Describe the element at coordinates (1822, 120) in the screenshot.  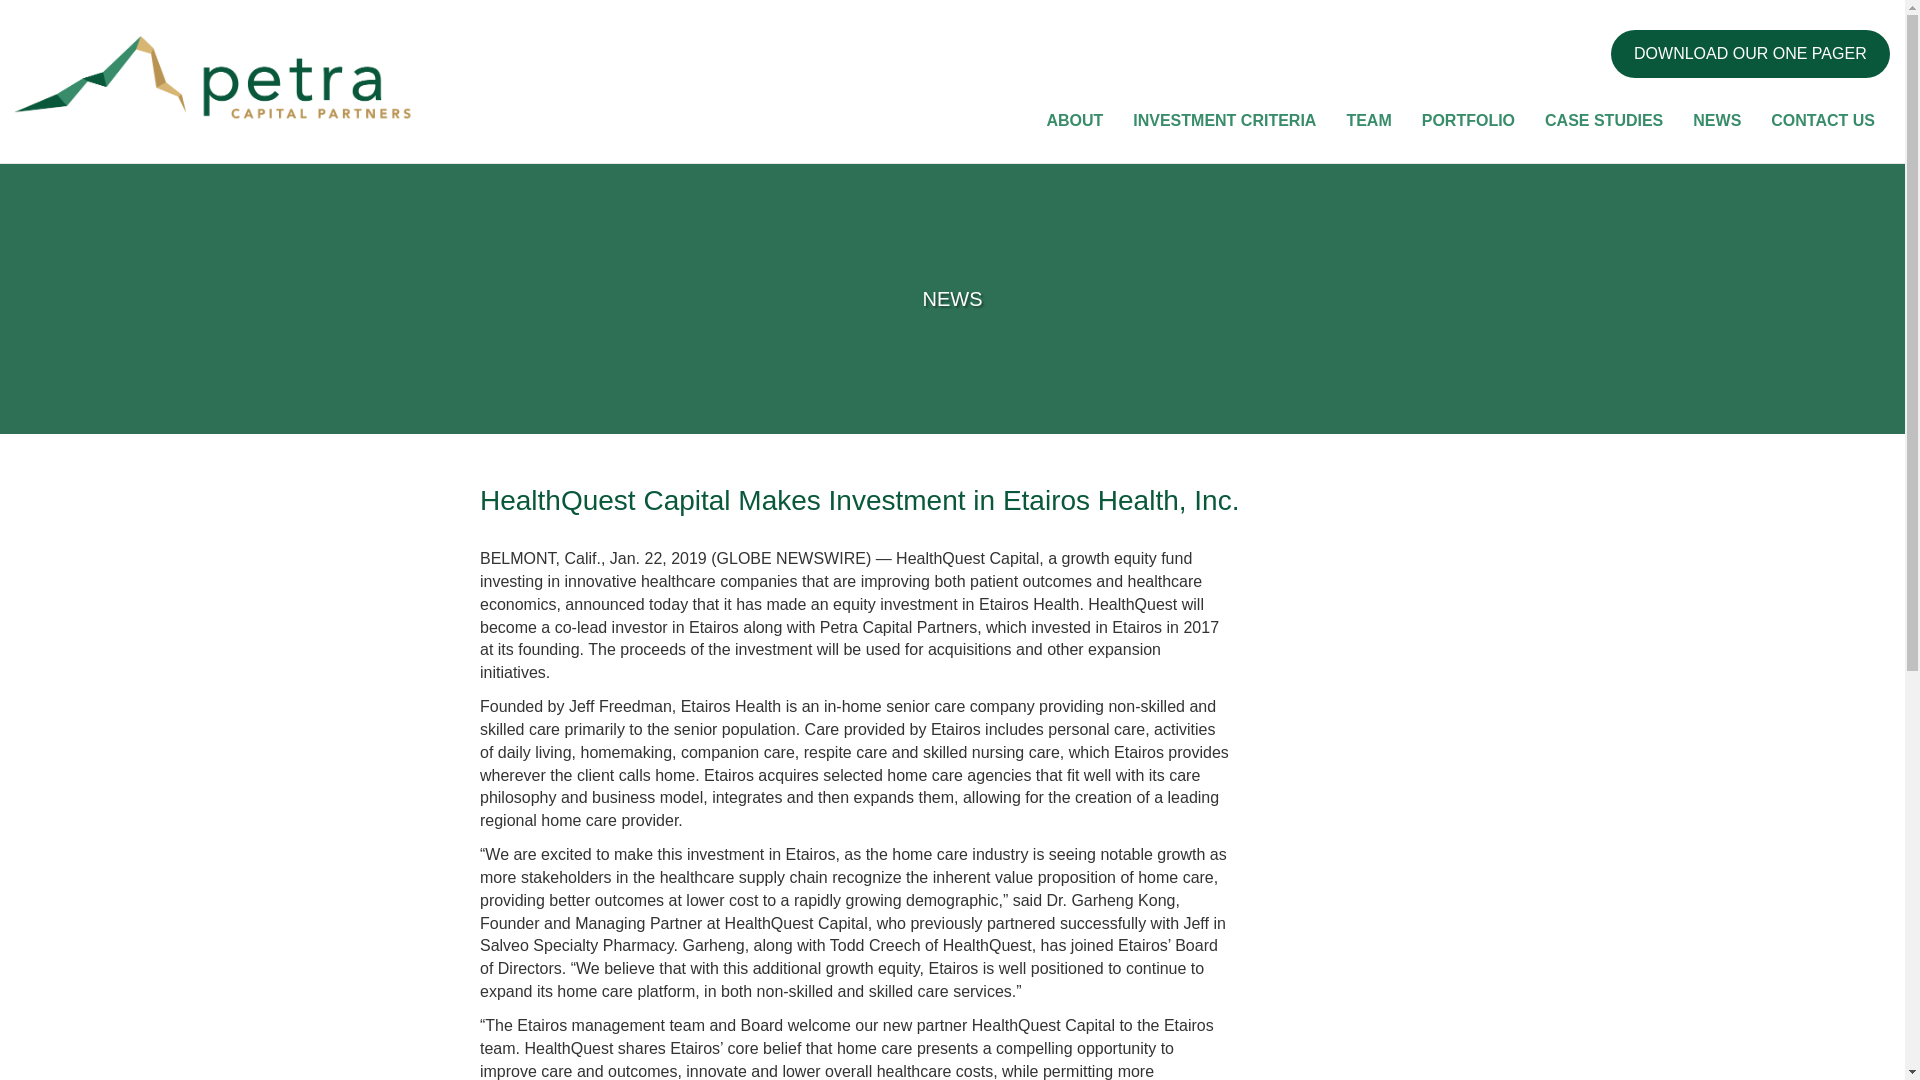
I see `CONTACT US` at that location.